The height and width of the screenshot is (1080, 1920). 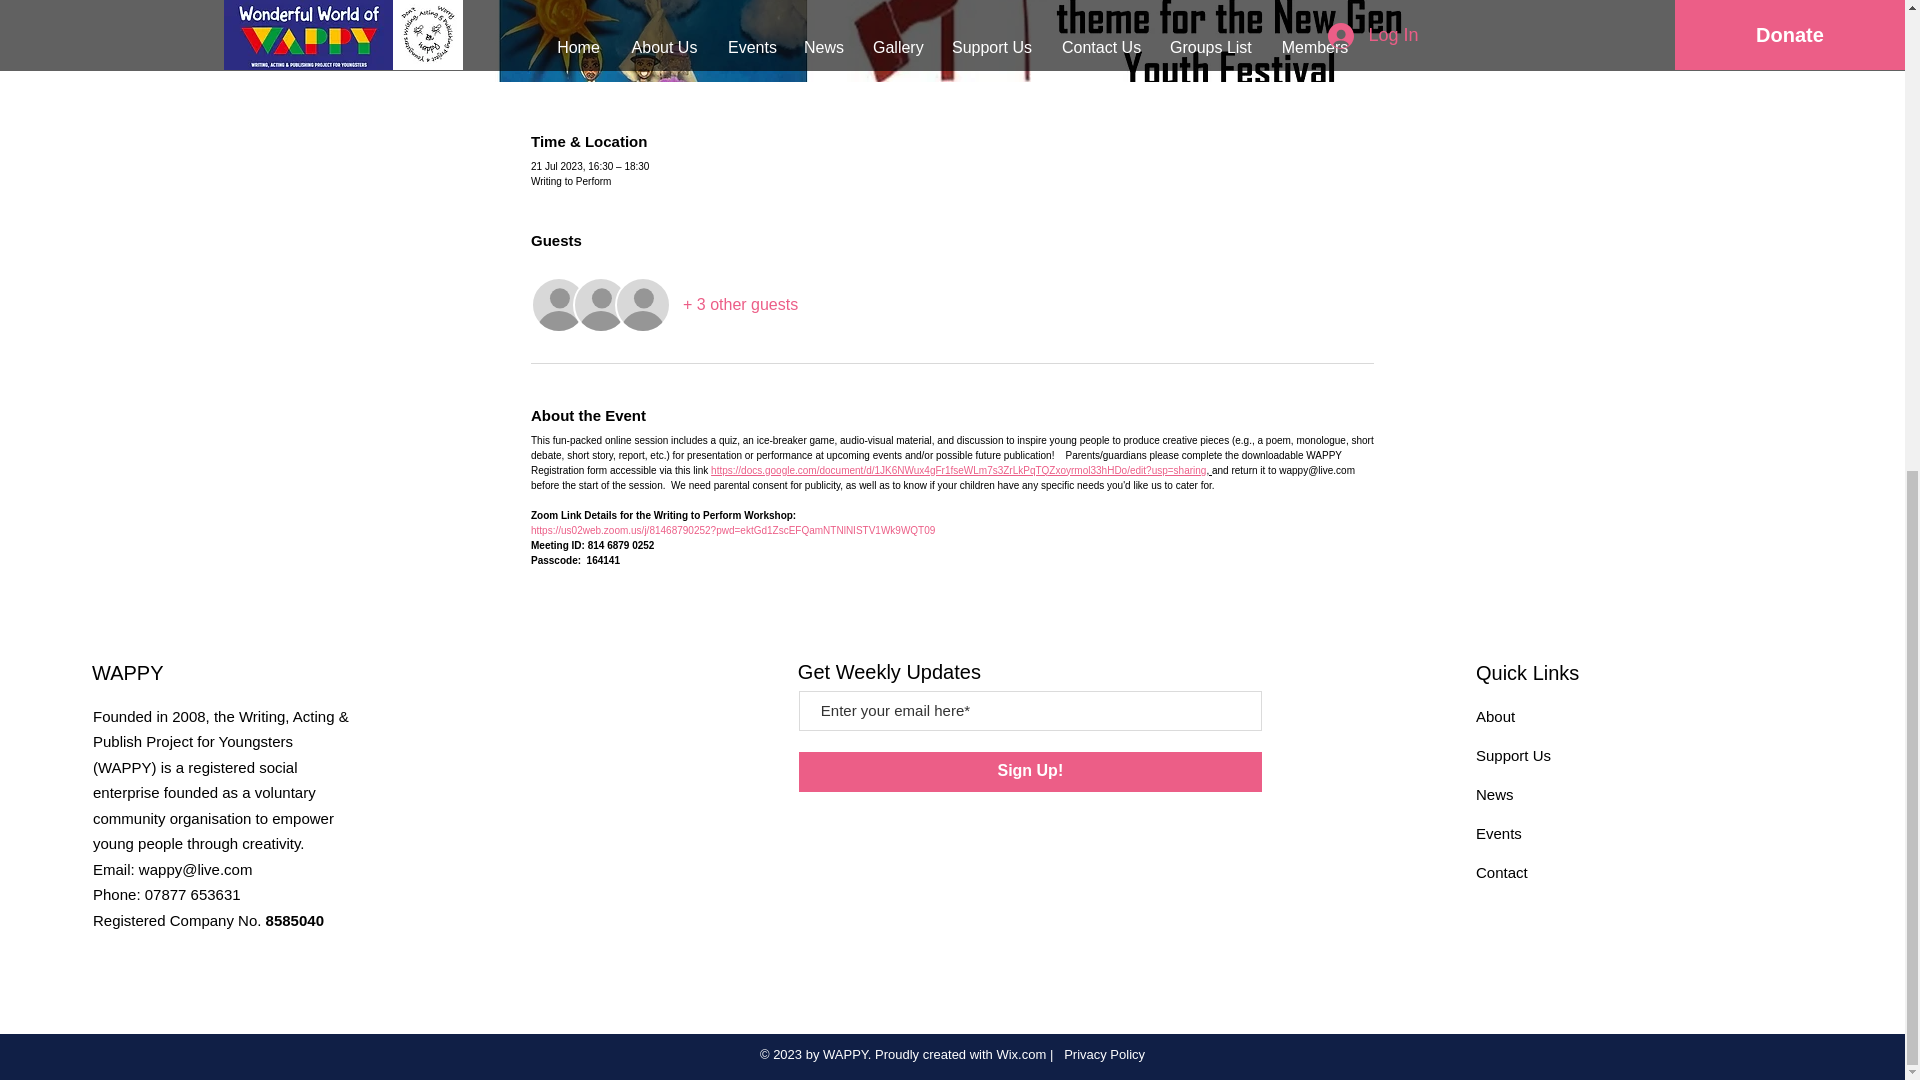 I want to click on News, so click(x=1495, y=794).